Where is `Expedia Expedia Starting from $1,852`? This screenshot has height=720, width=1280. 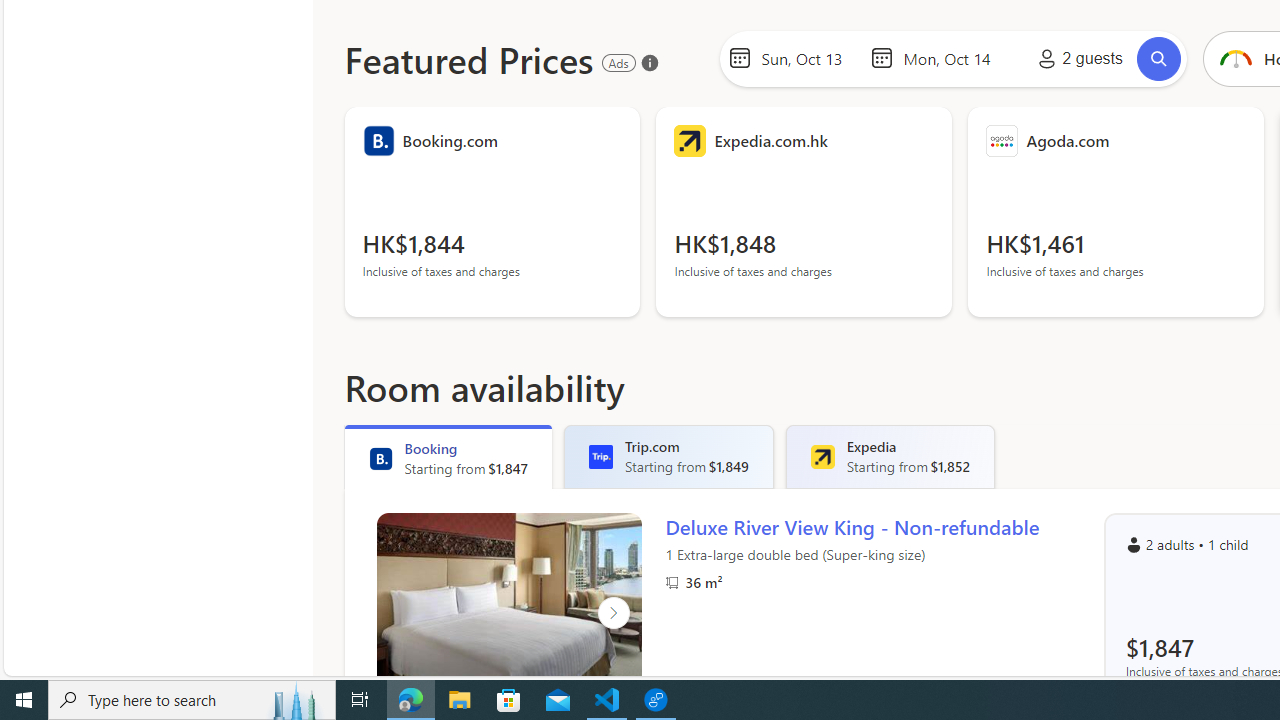 Expedia Expedia Starting from $1,852 is located at coordinates (890, 456).